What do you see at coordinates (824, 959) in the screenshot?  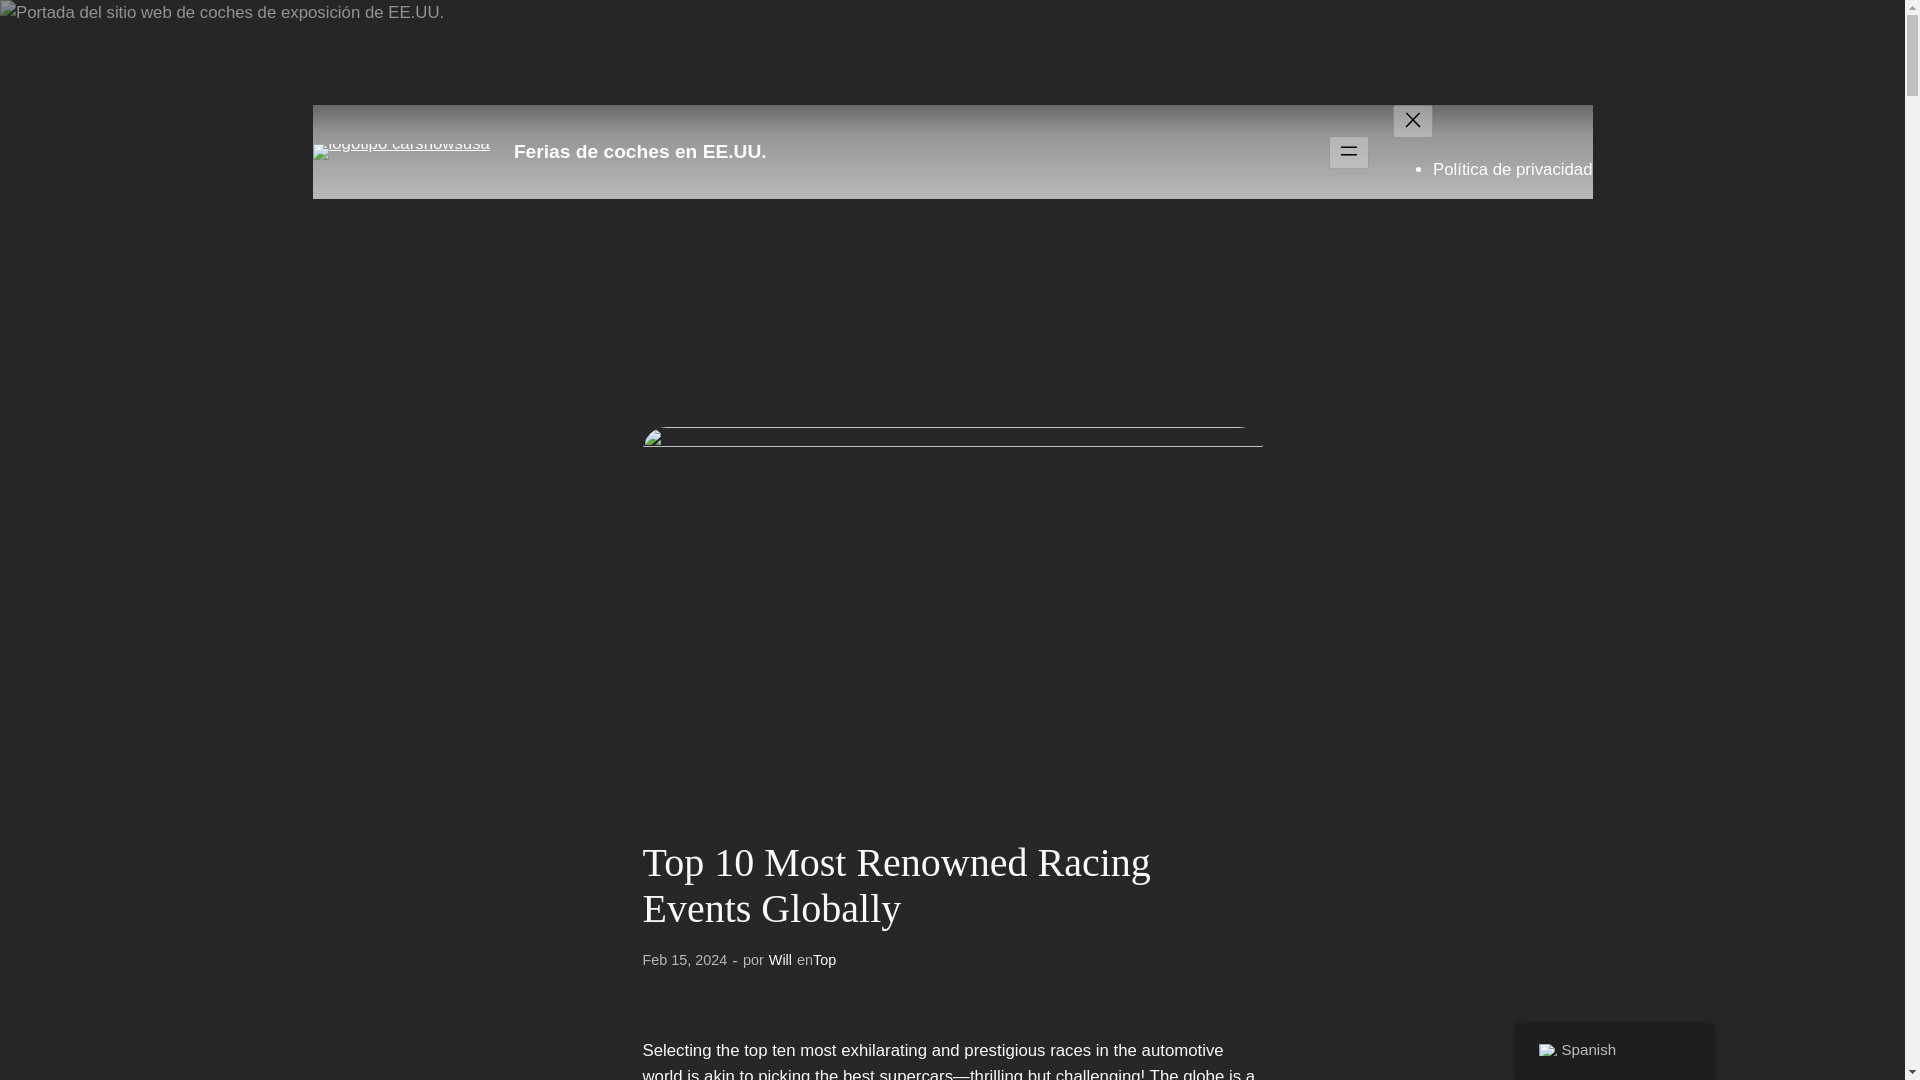 I see `Top` at bounding box center [824, 959].